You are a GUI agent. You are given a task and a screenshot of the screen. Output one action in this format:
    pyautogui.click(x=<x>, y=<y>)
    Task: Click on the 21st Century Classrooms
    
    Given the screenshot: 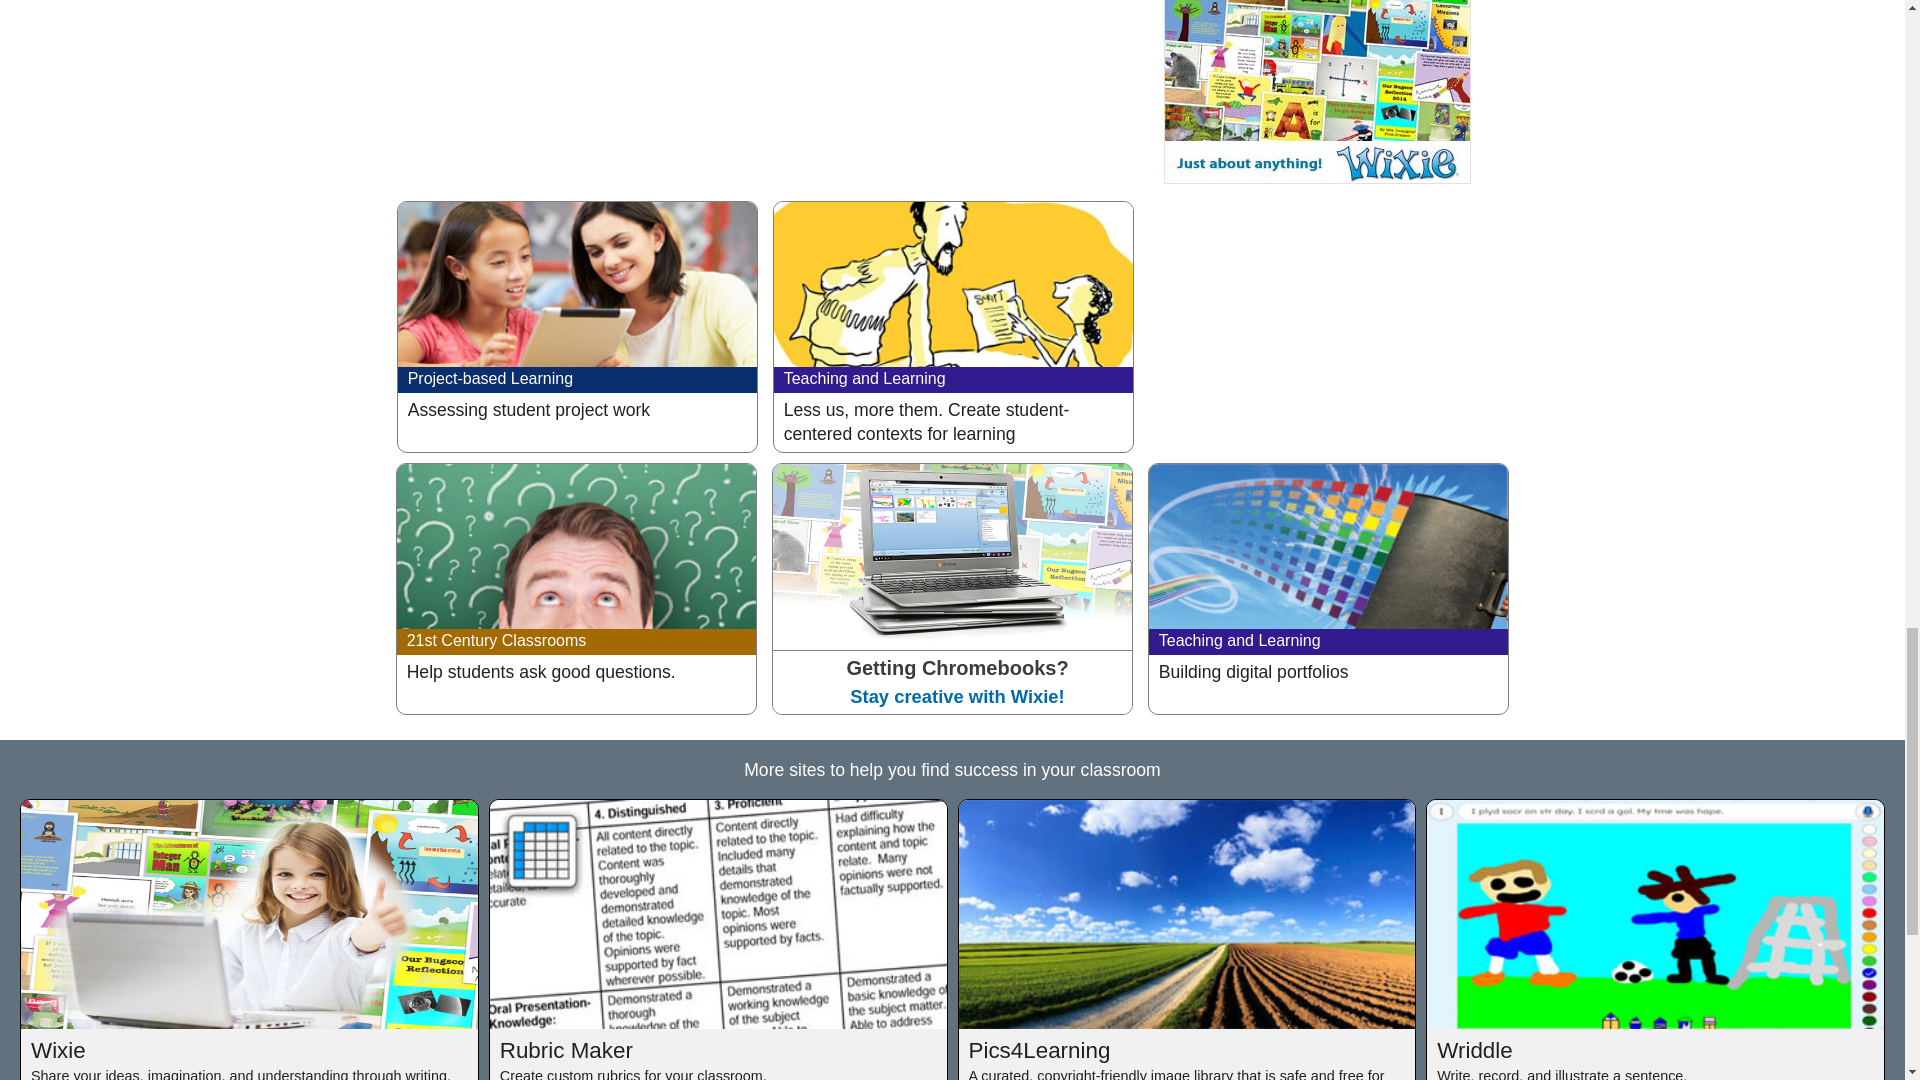 What is the action you would take?
    pyautogui.click(x=497, y=640)
    